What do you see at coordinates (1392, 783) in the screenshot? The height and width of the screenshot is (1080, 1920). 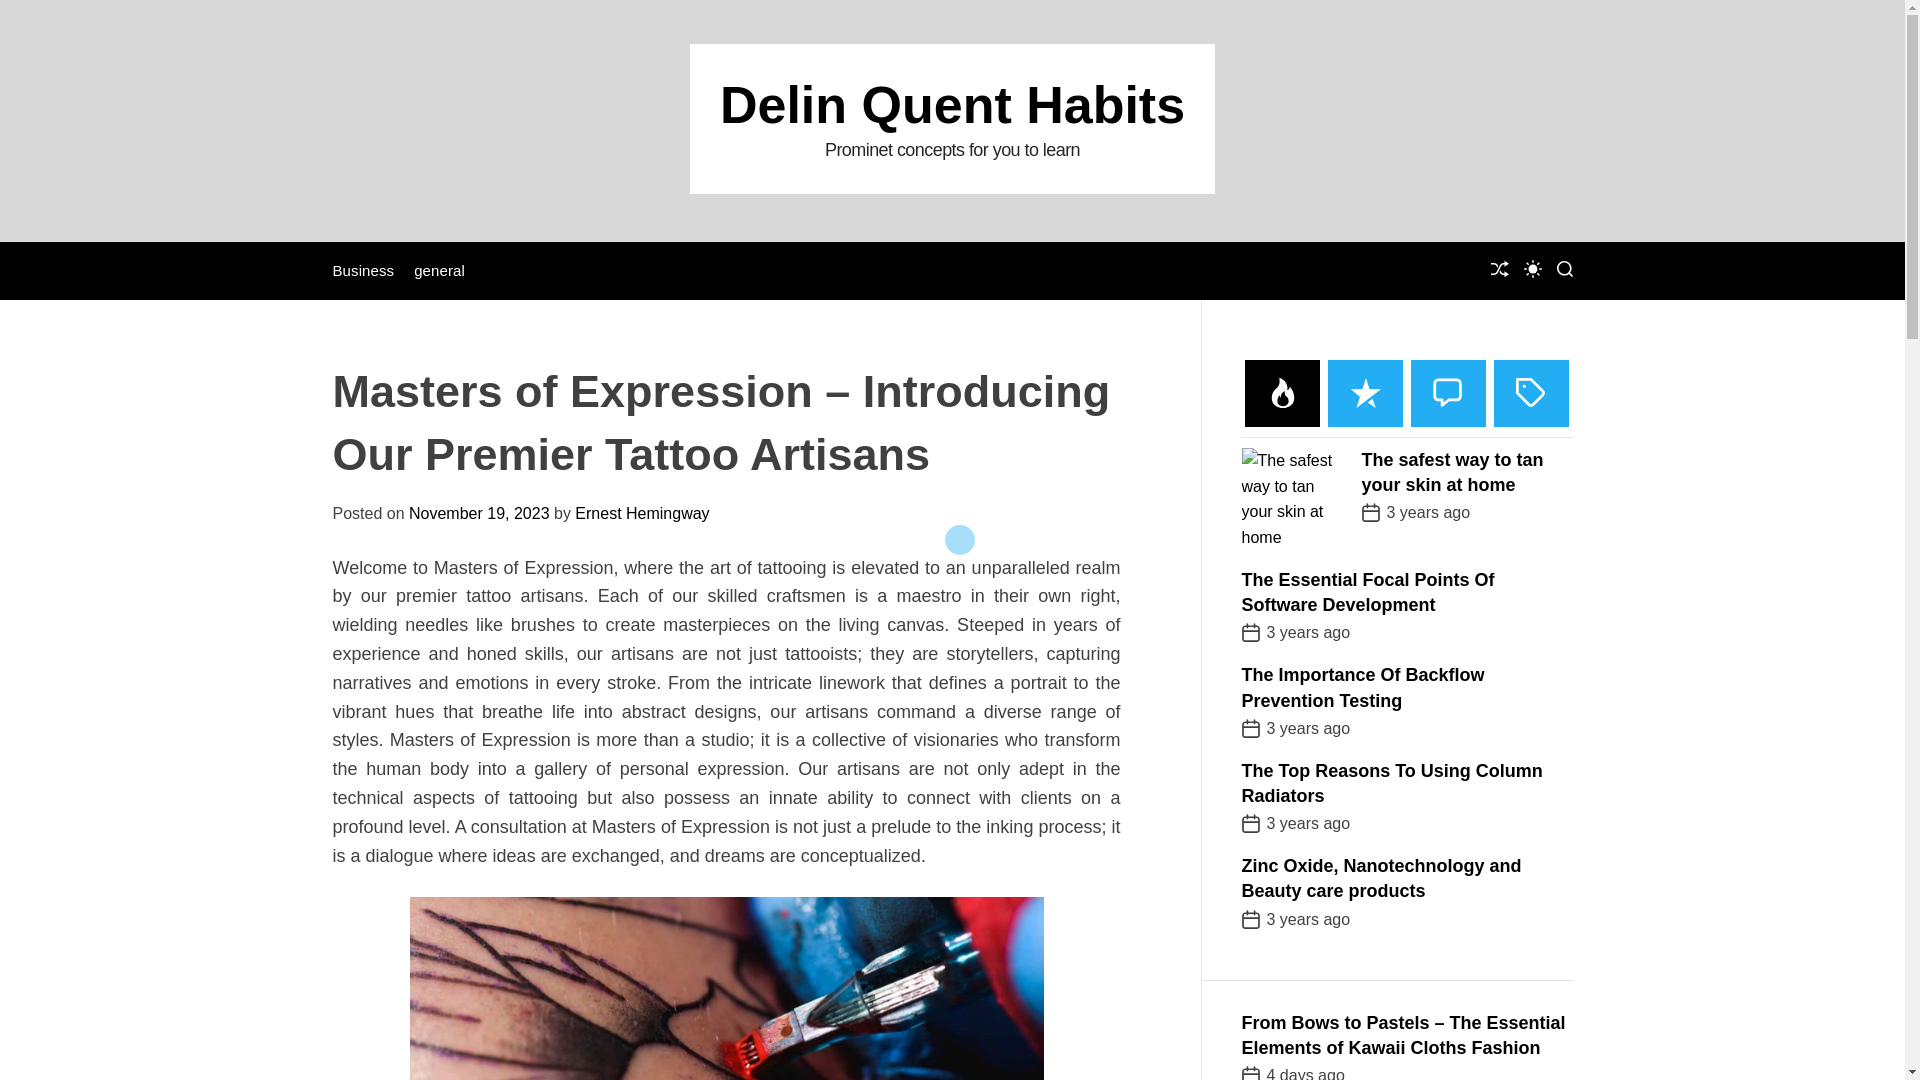 I see `The Top Reasons To Using Column Radiators` at bounding box center [1392, 783].